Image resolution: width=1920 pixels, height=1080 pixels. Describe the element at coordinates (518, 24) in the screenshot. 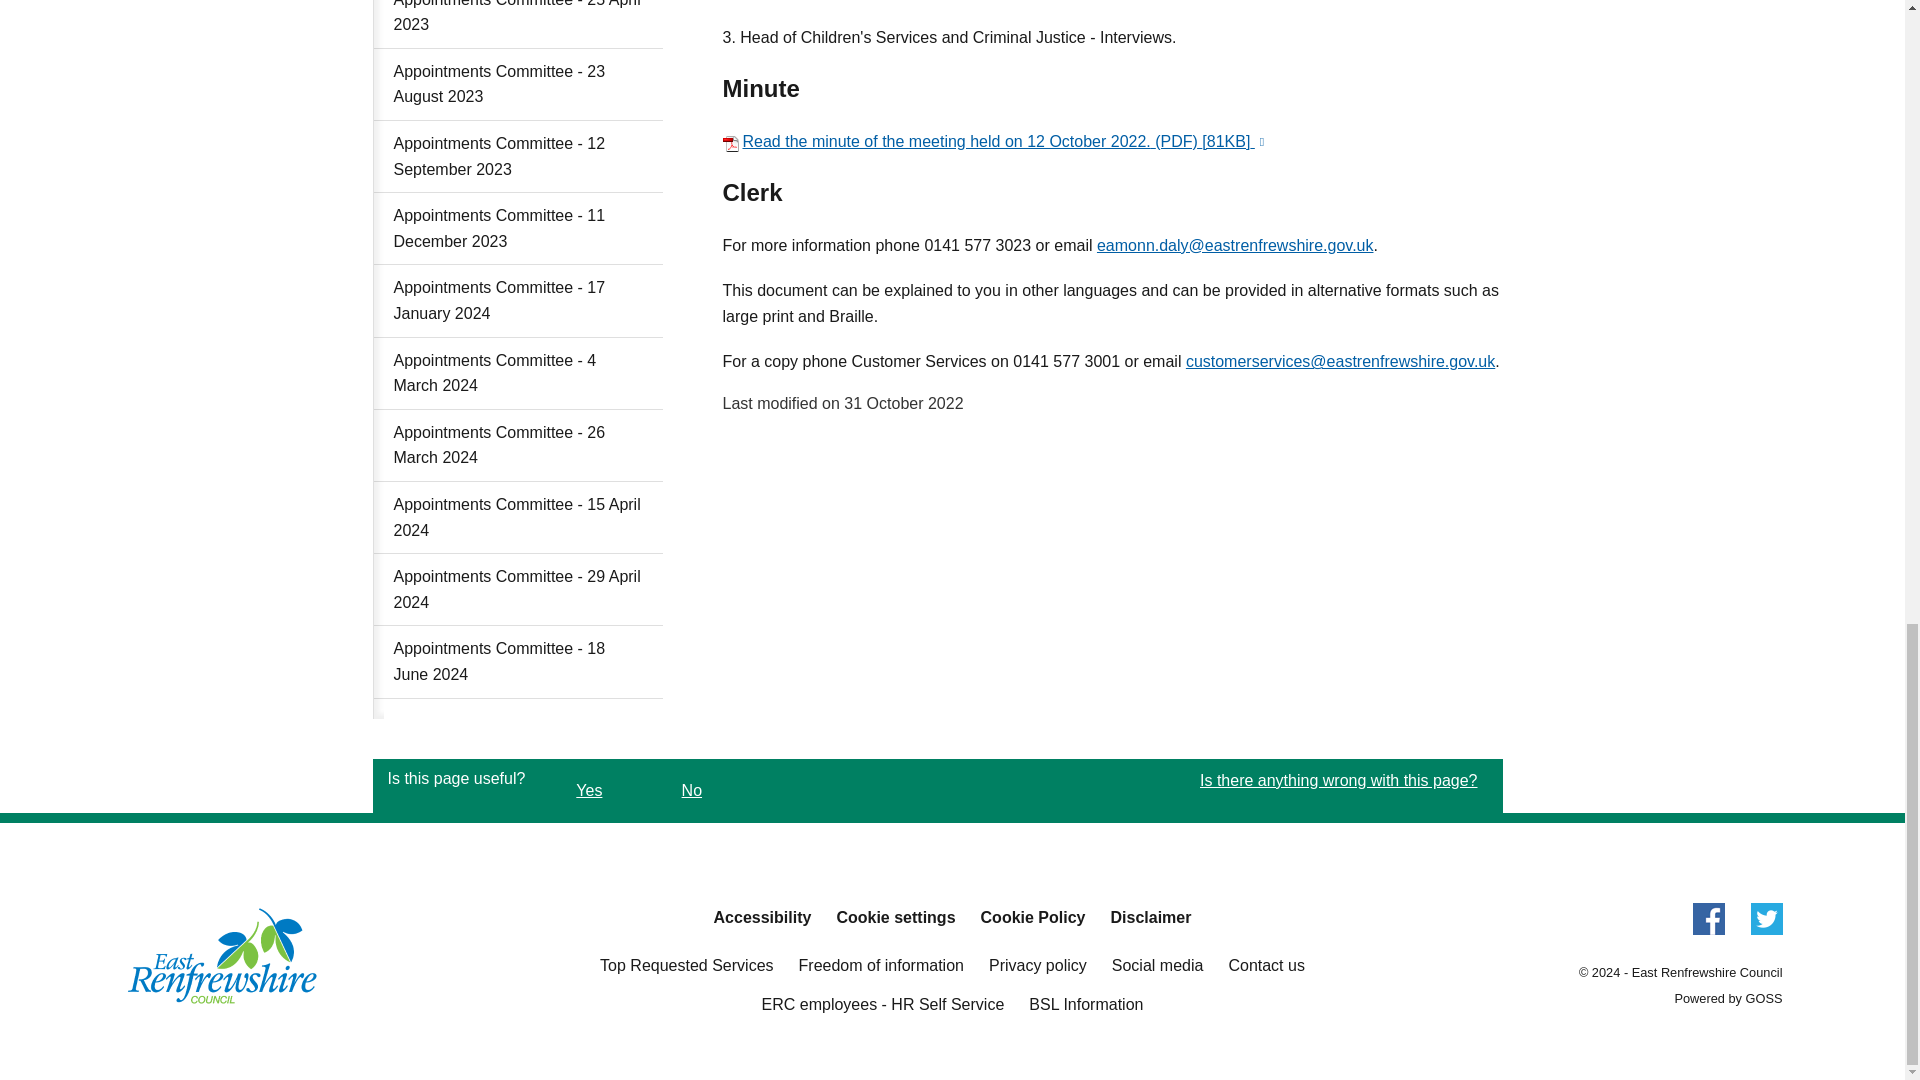

I see `Appointments Committee - 25 April 2023` at that location.